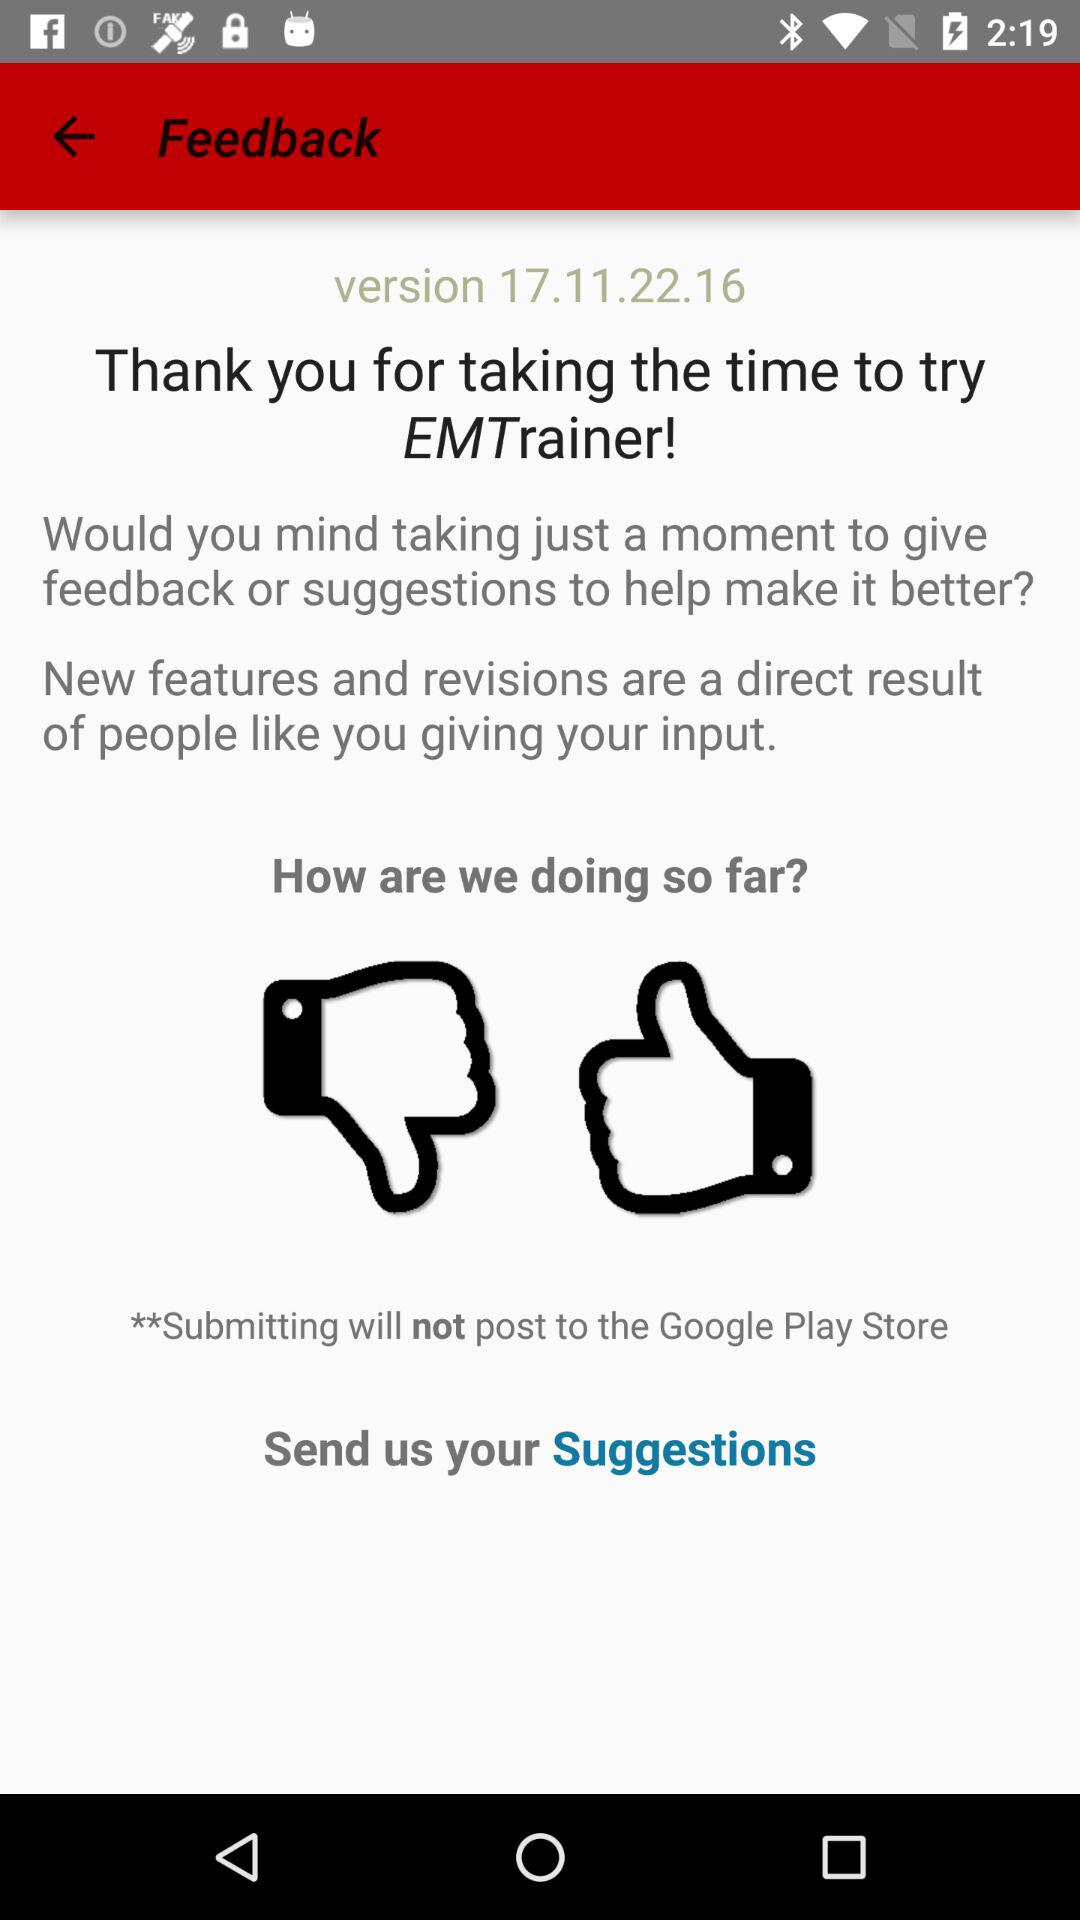 The image size is (1080, 1920). Describe the element at coordinates (73, 136) in the screenshot. I see `turn off the icon next to the feedback app` at that location.